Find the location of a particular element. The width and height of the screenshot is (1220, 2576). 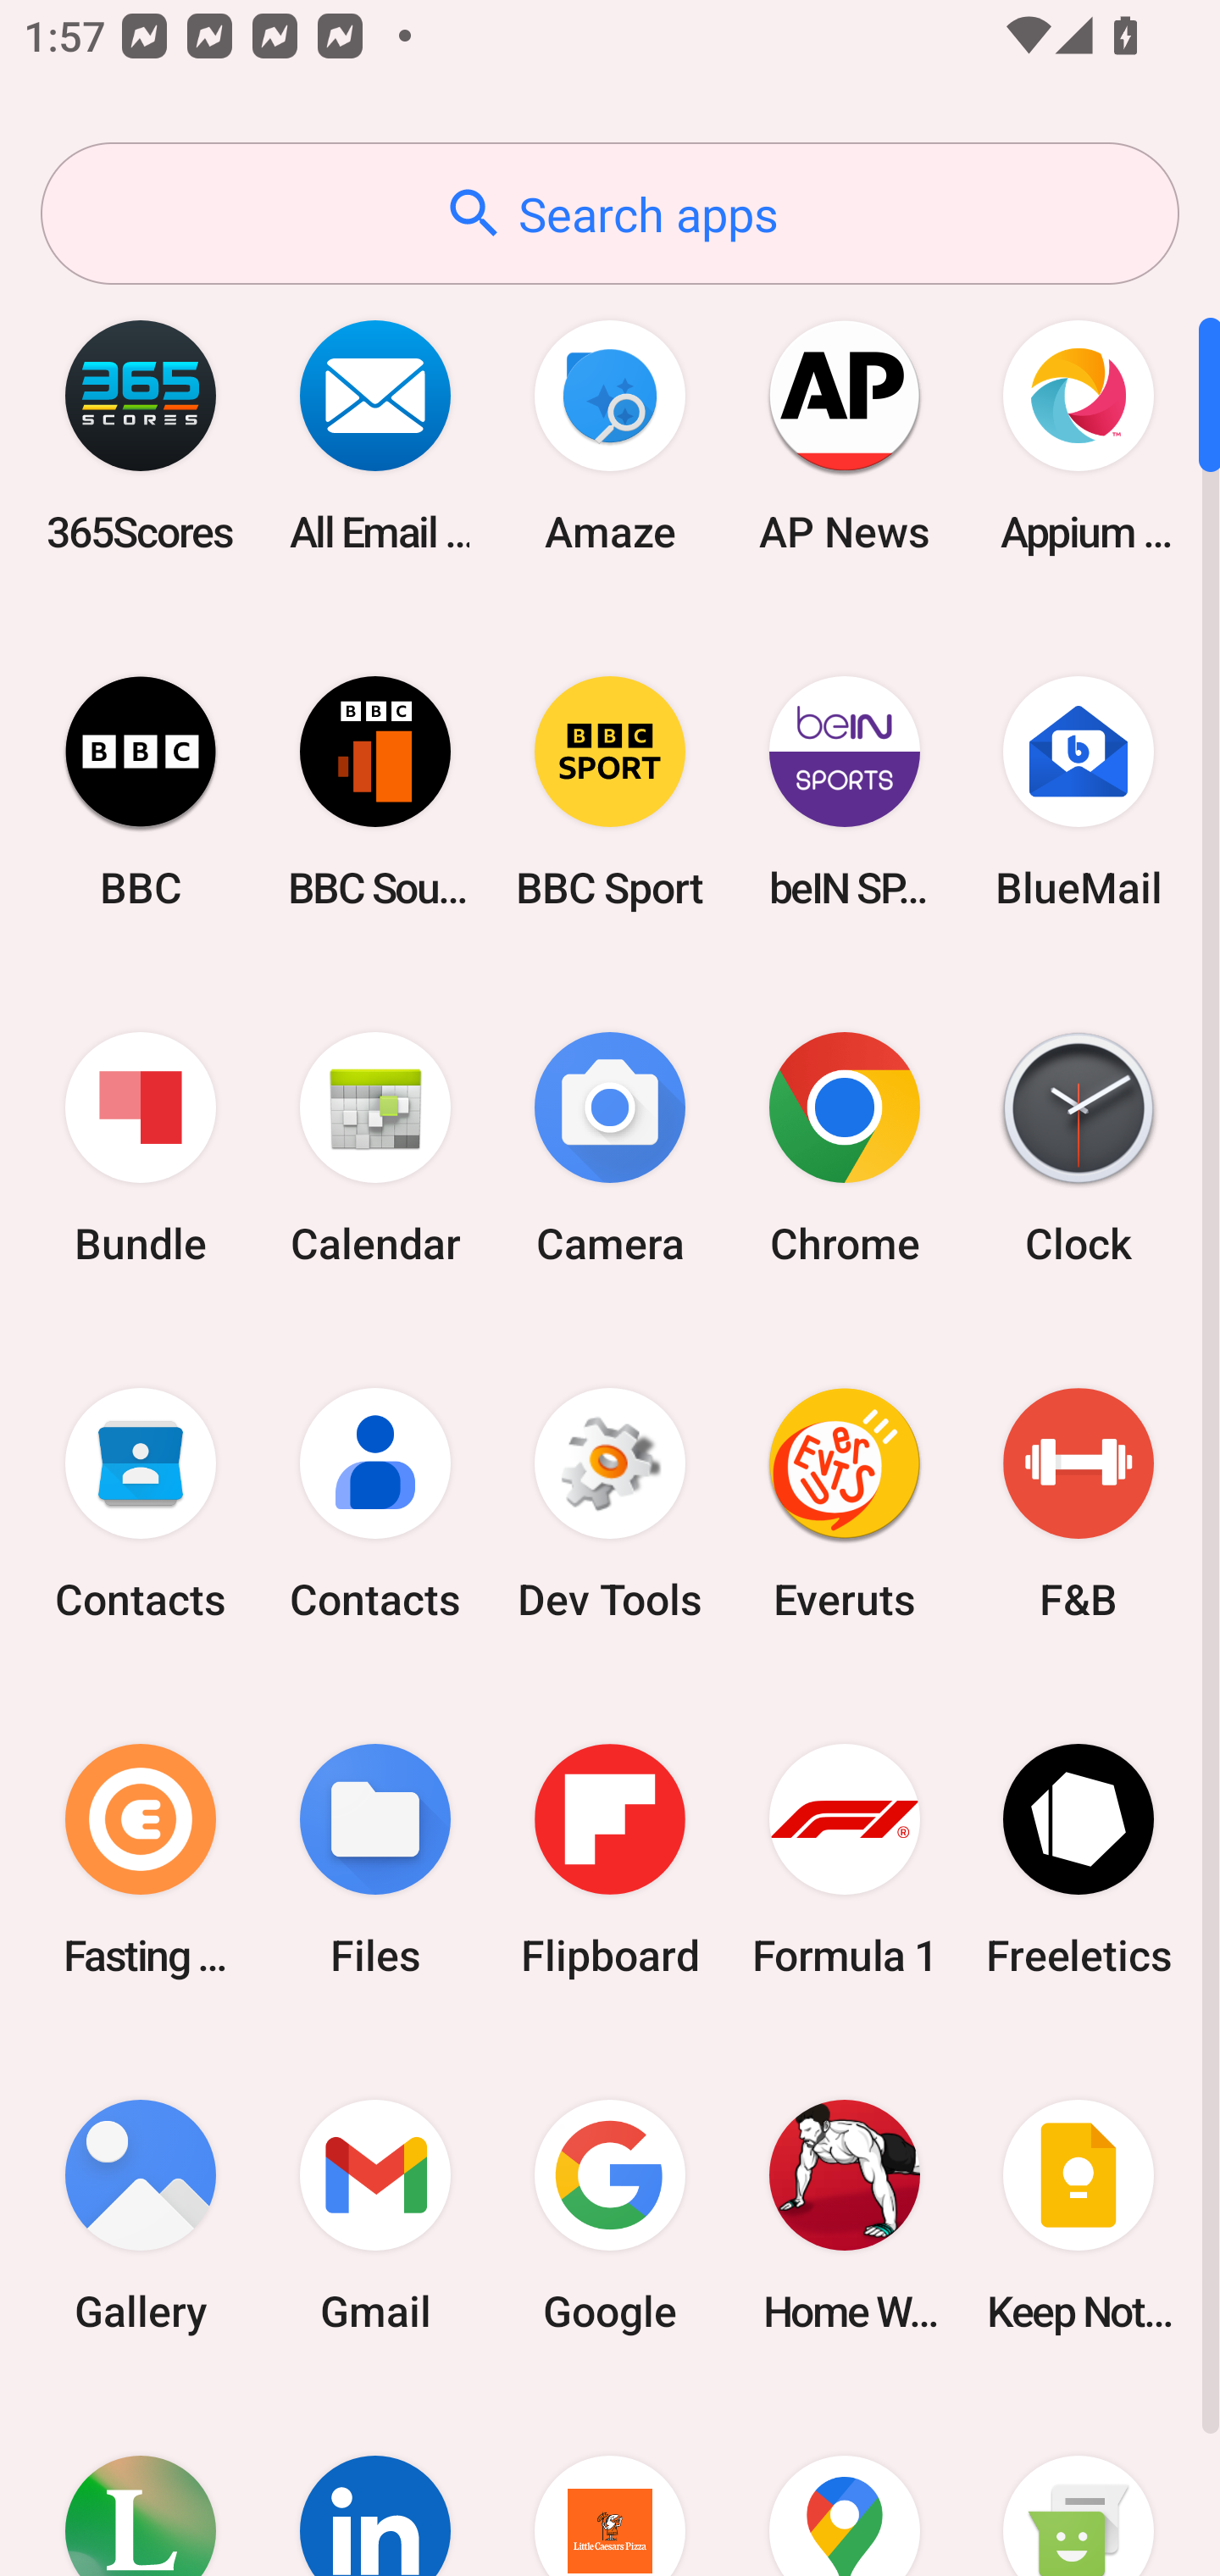

Google is located at coordinates (610, 2215).